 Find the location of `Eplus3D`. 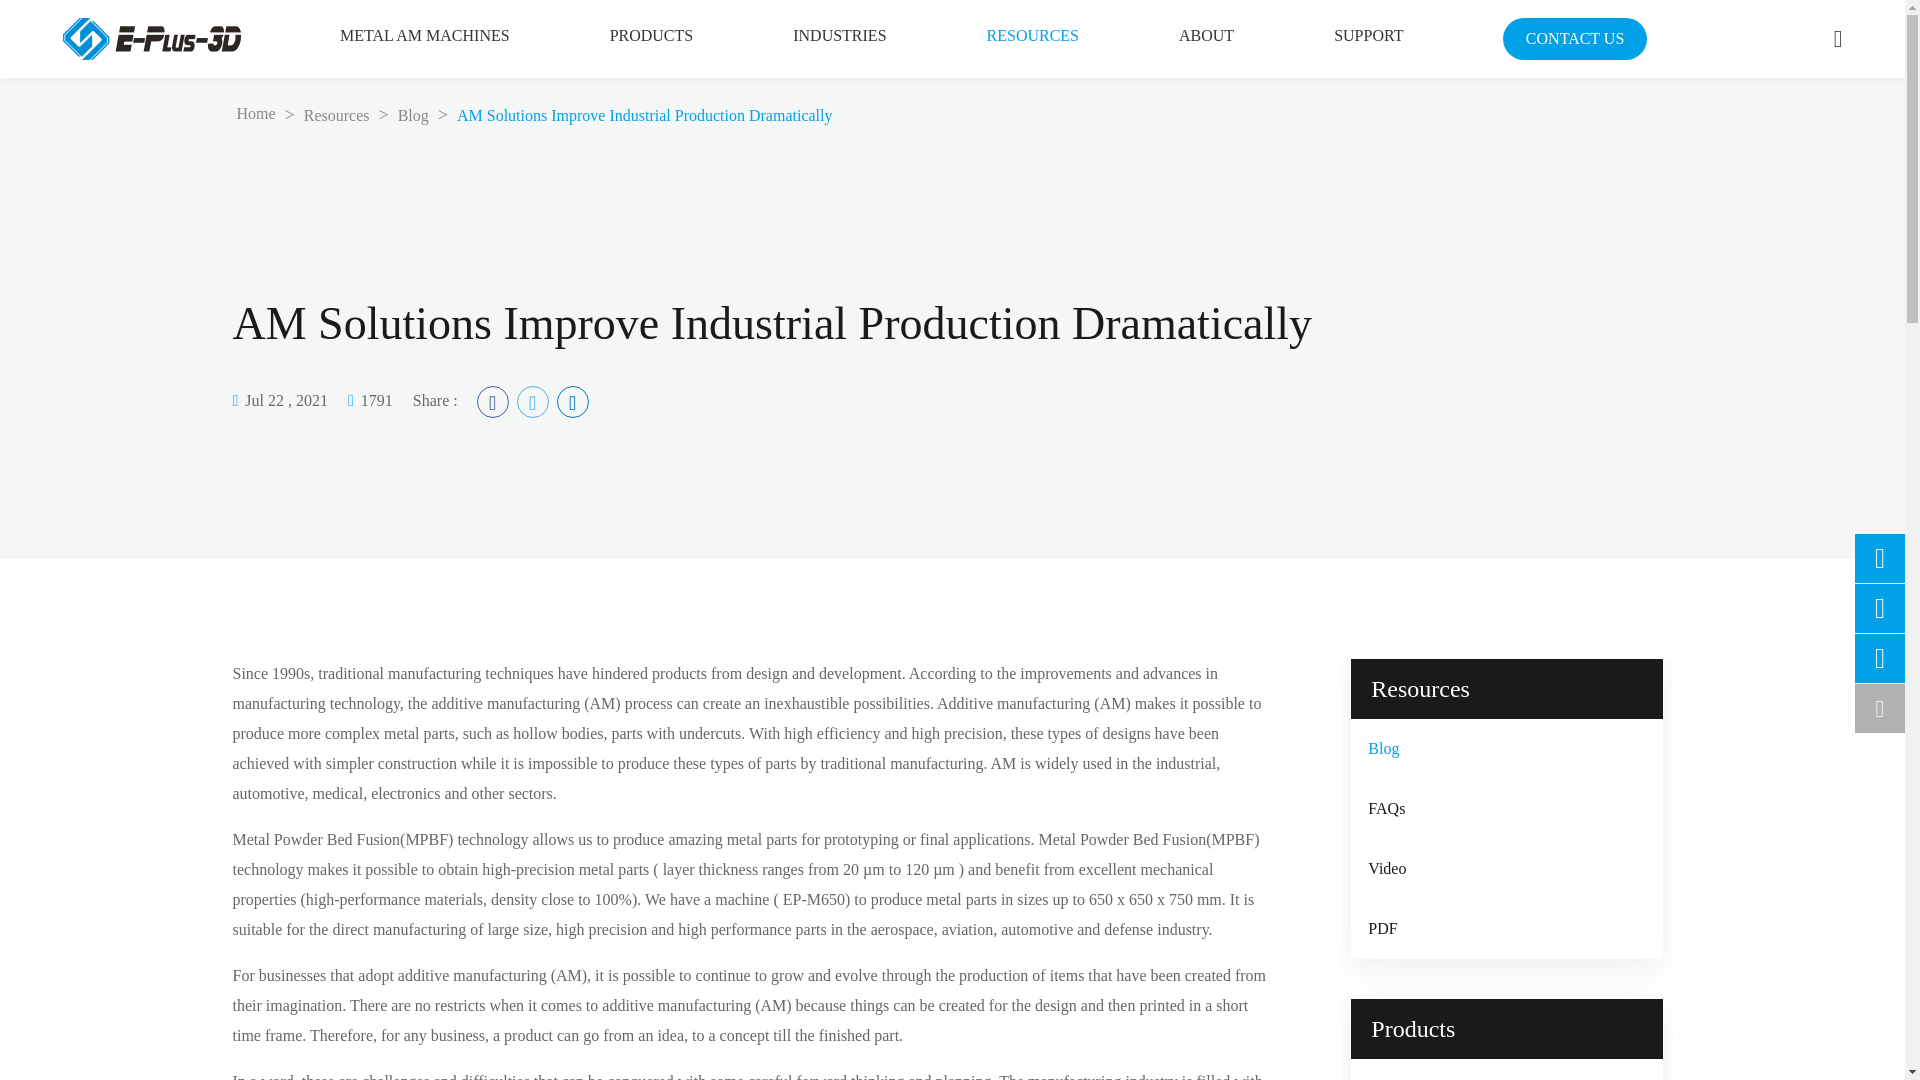

Eplus3D is located at coordinates (150, 38).